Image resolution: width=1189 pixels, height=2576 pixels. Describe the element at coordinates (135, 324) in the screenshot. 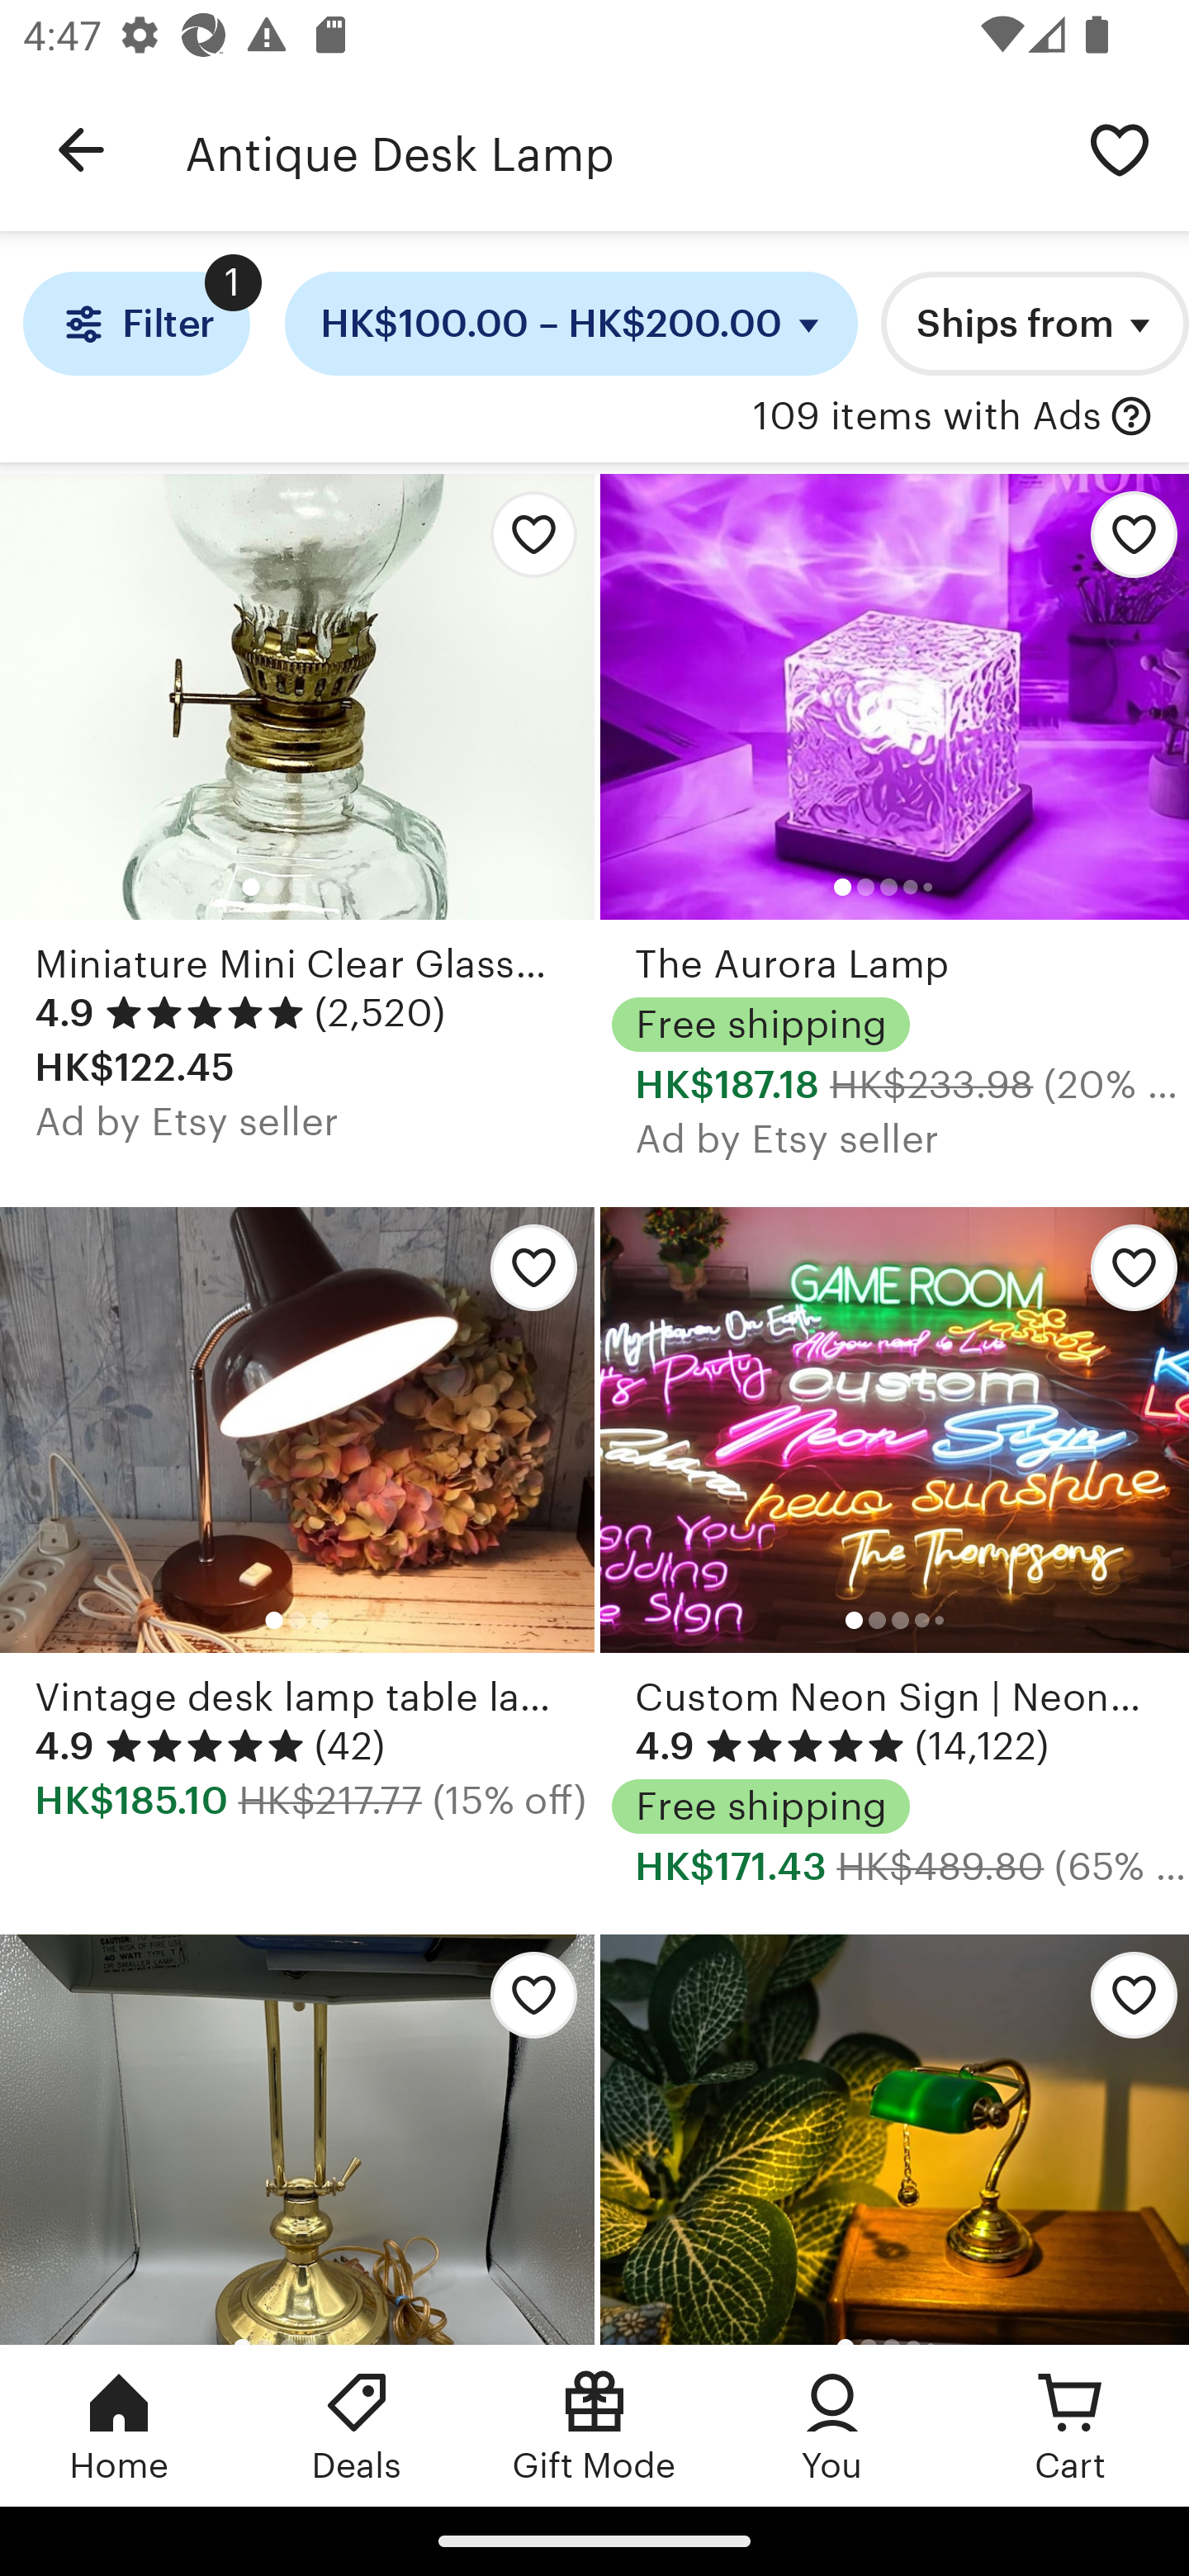

I see `Filter` at that location.